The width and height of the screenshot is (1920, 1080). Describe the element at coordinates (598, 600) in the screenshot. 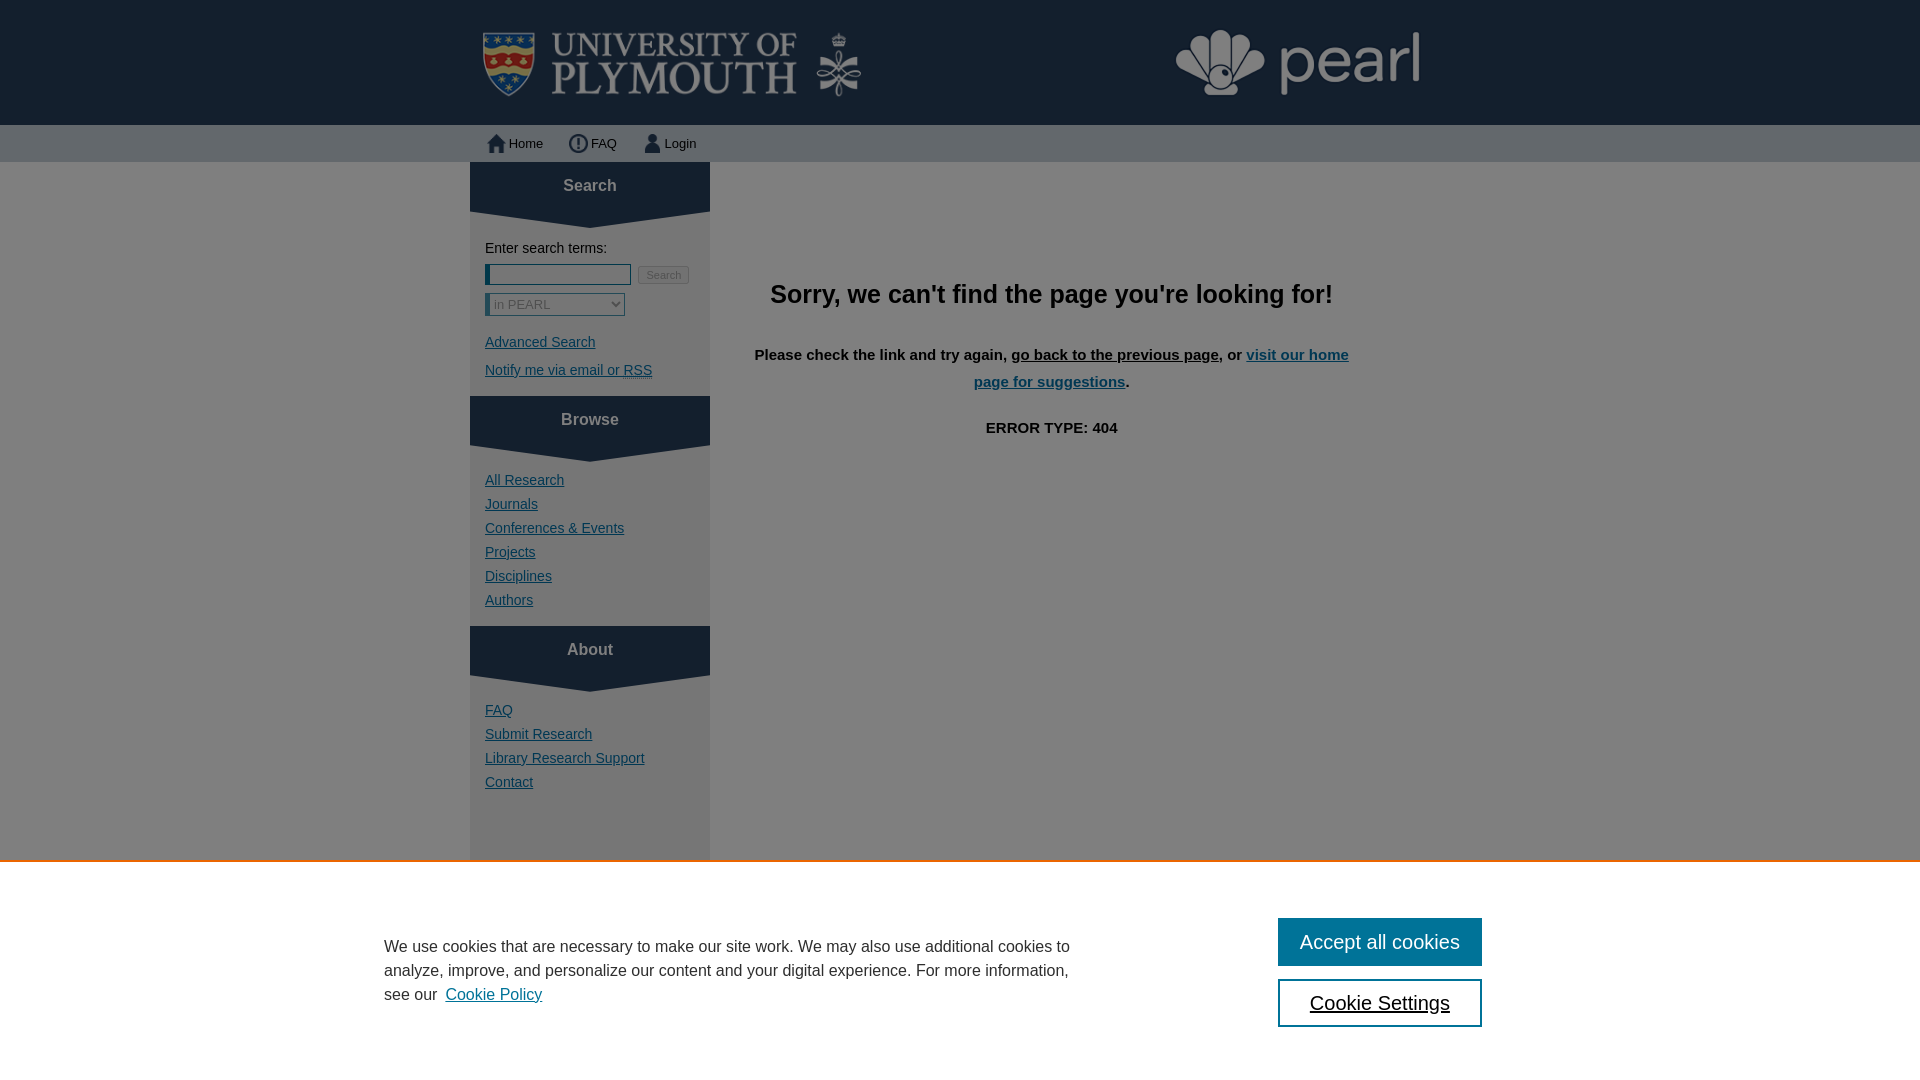

I see `Authors` at that location.